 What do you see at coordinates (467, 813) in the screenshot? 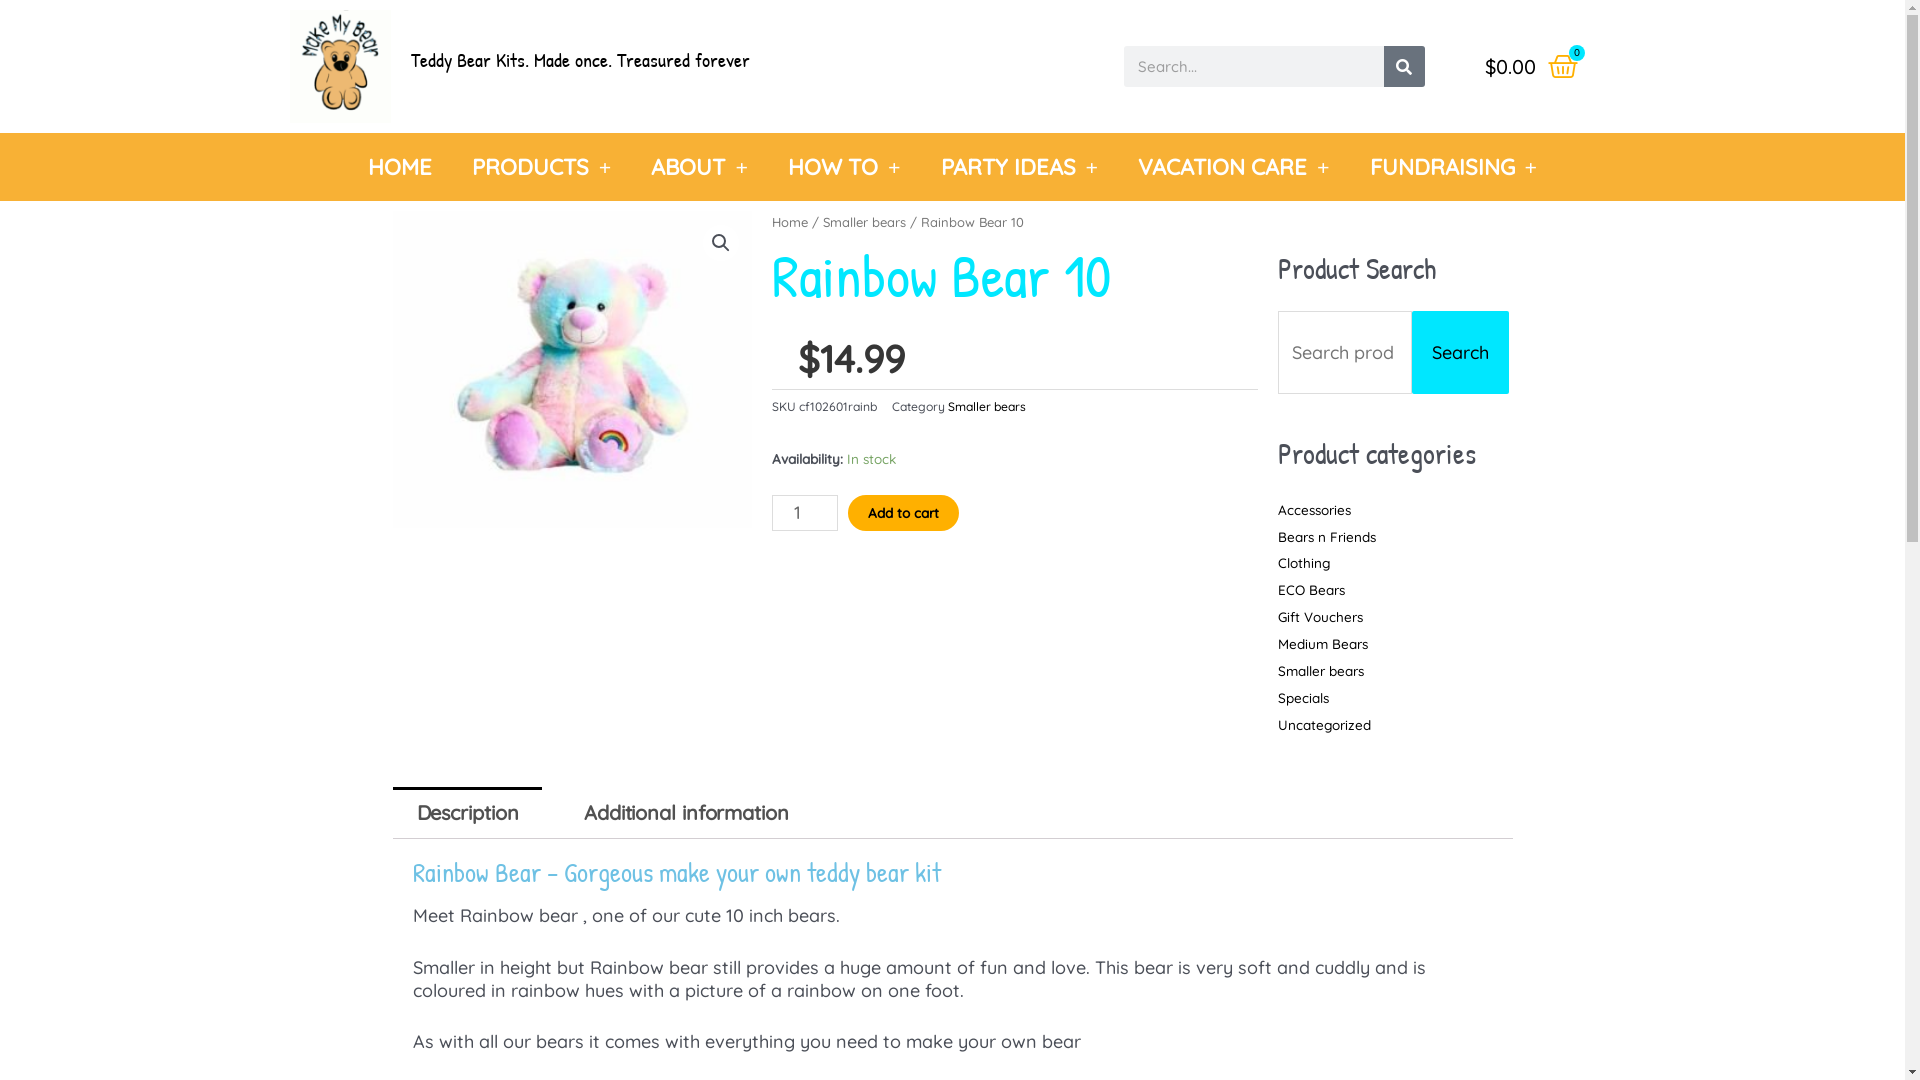
I see `Description` at bounding box center [467, 813].